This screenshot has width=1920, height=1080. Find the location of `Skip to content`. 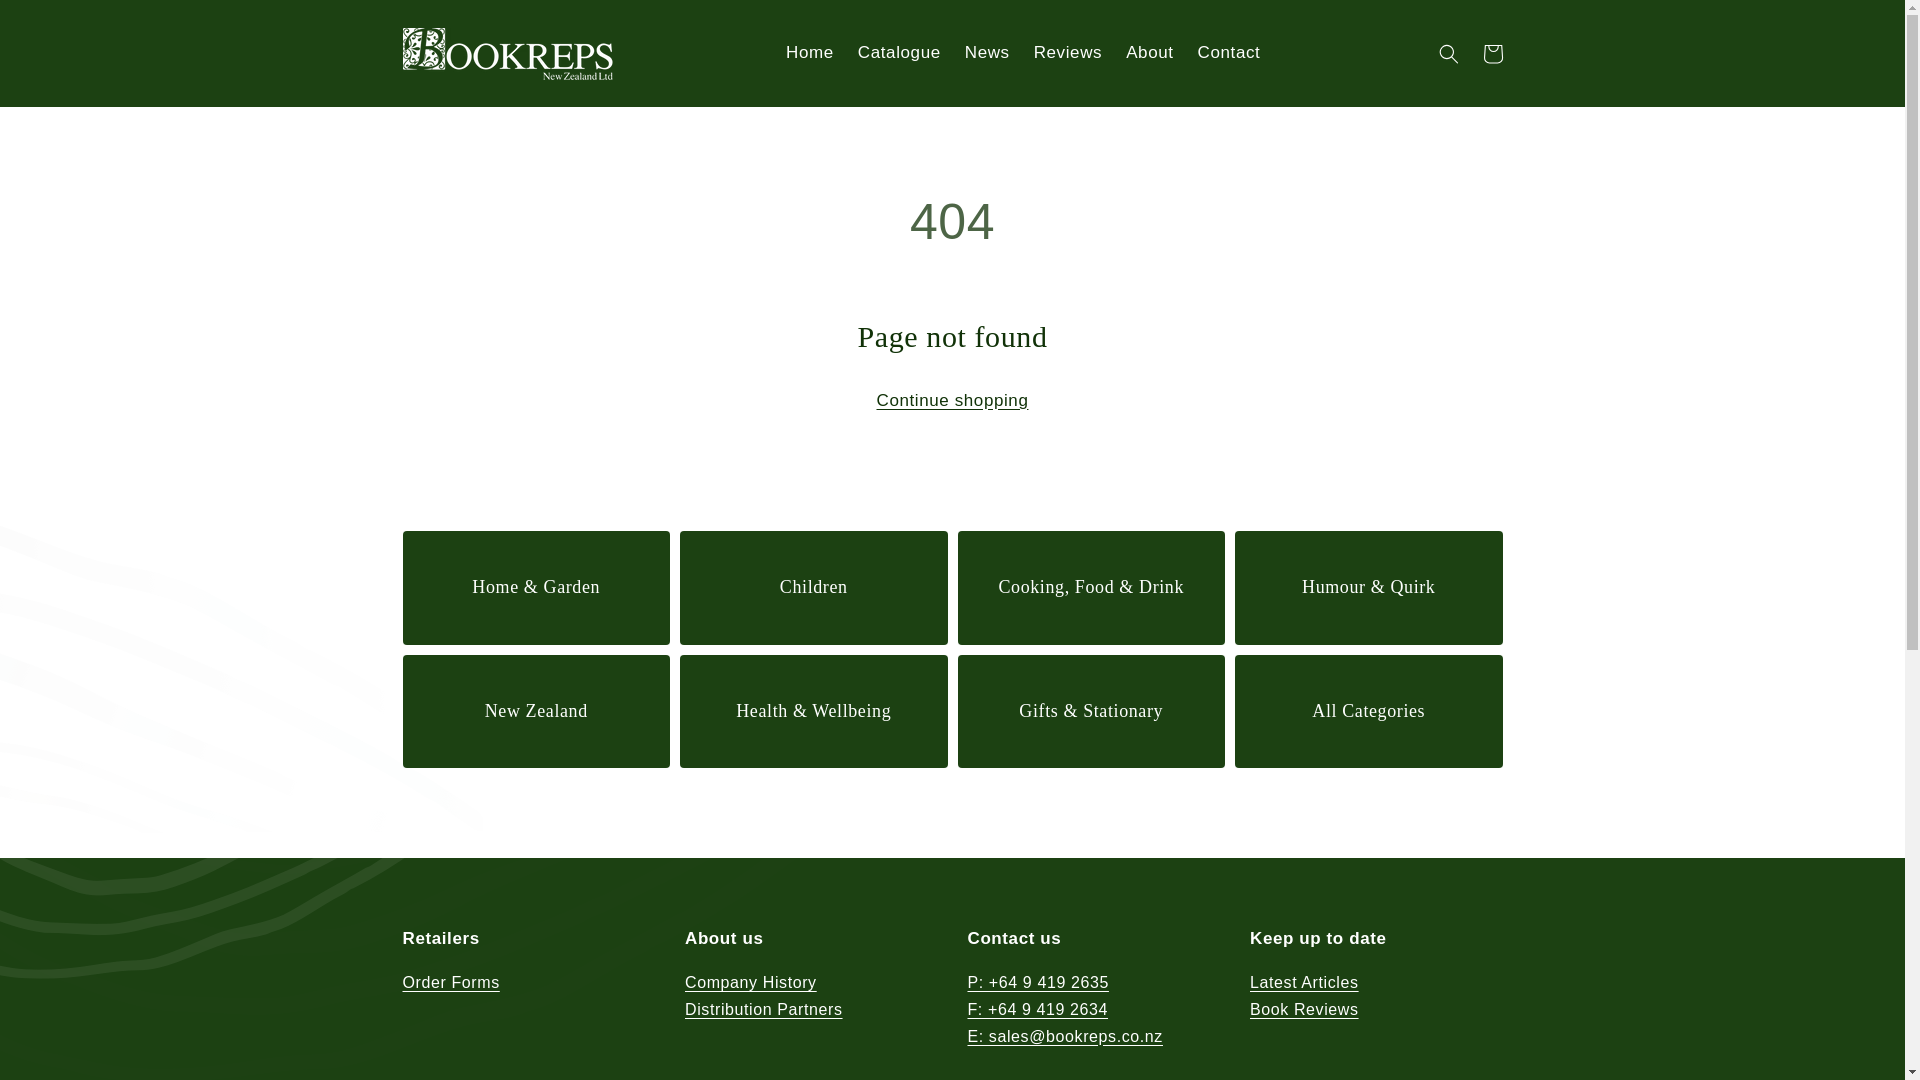

Skip to content is located at coordinates (60, 27).